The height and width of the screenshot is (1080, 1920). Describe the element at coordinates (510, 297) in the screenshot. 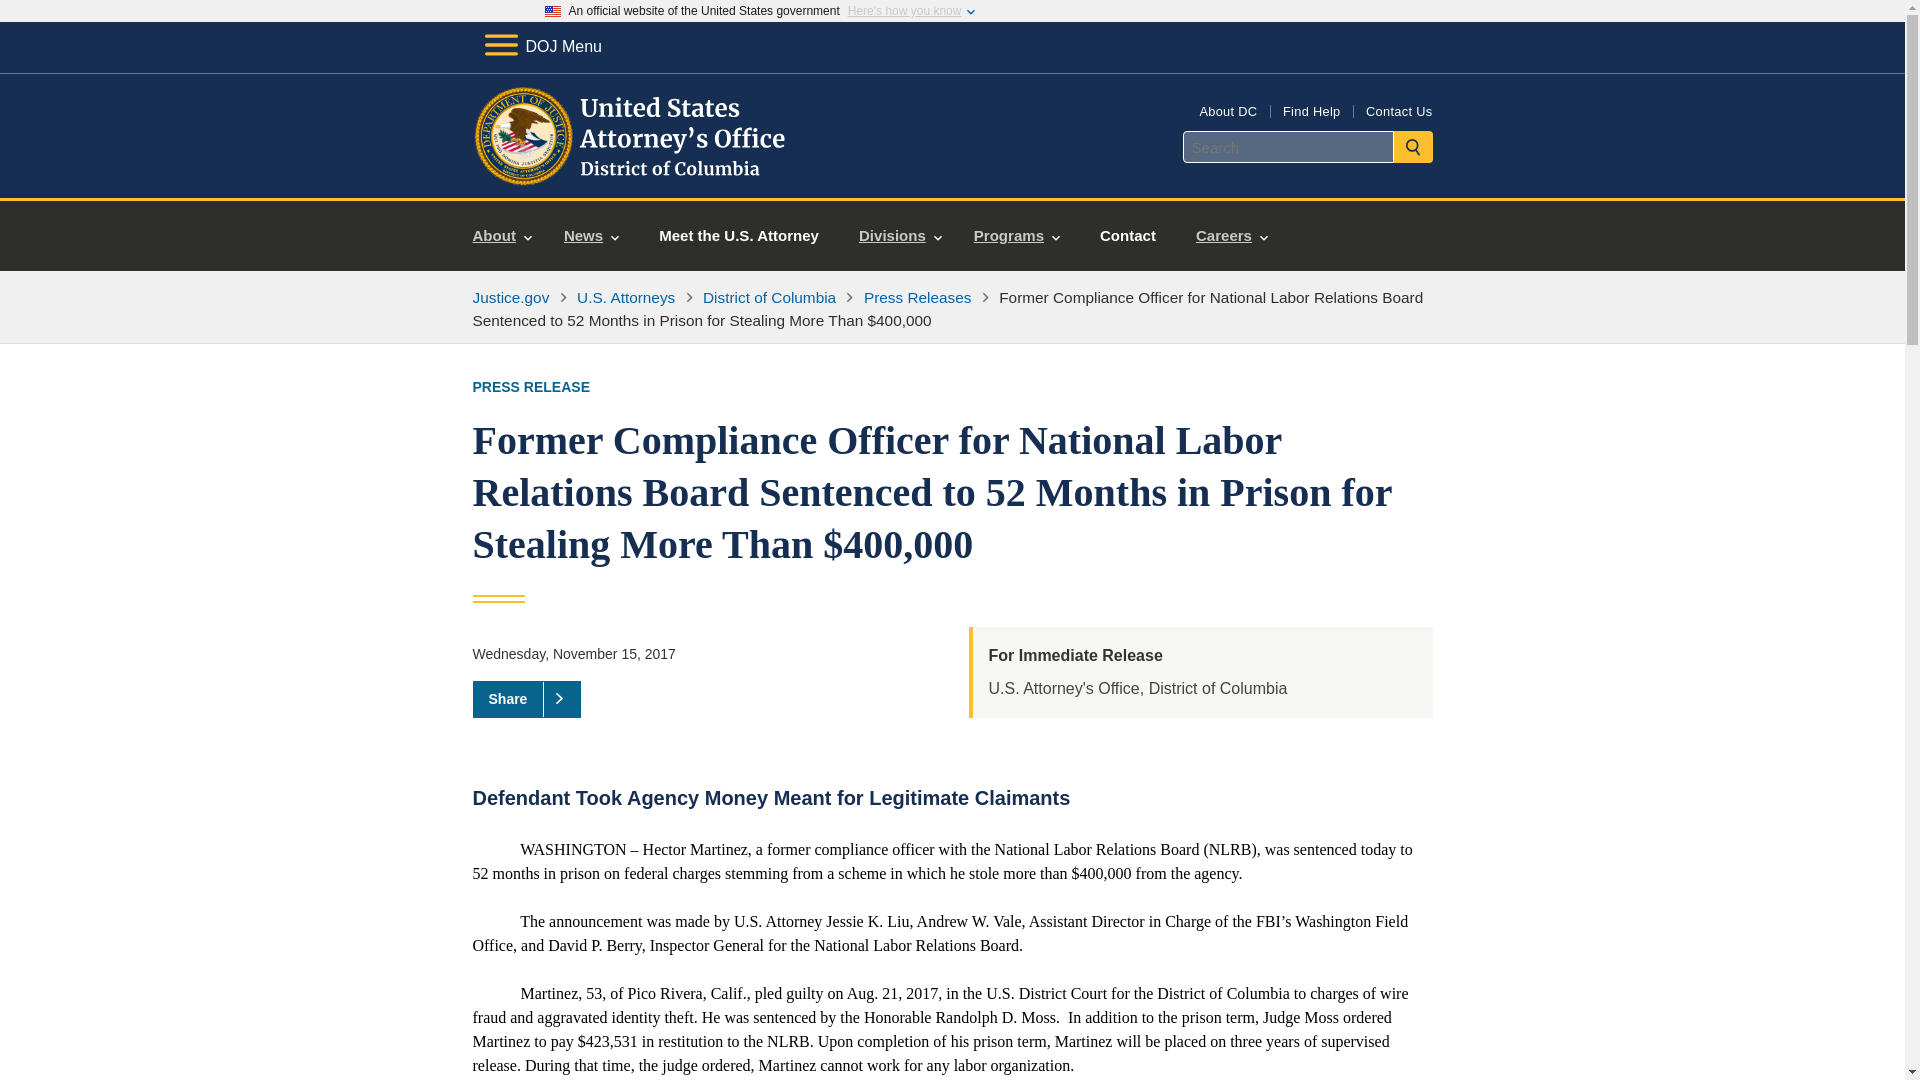

I see `Justice.gov` at that location.